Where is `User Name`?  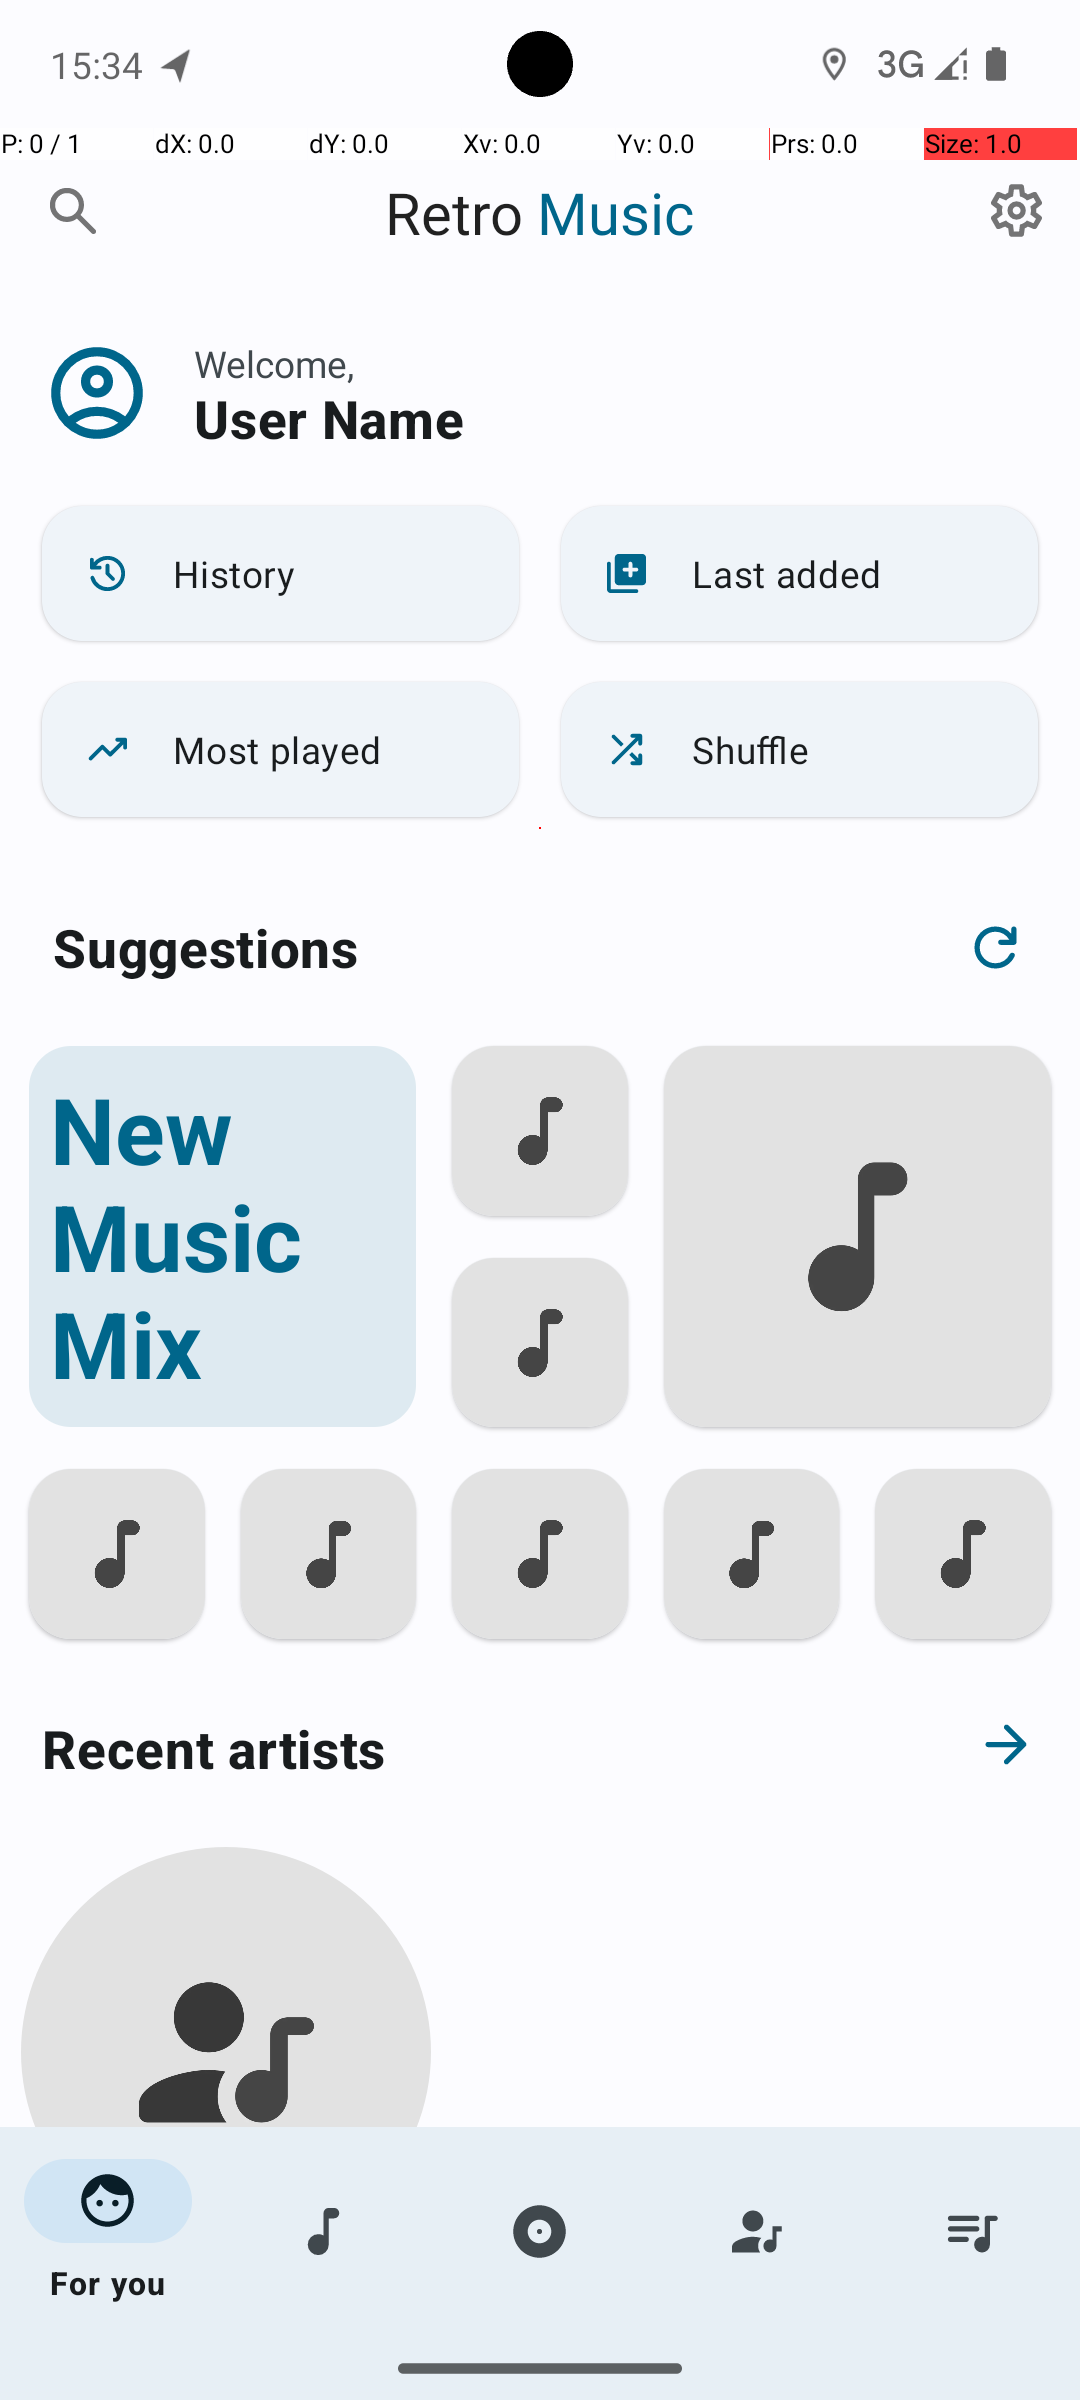 User Name is located at coordinates (329, 418).